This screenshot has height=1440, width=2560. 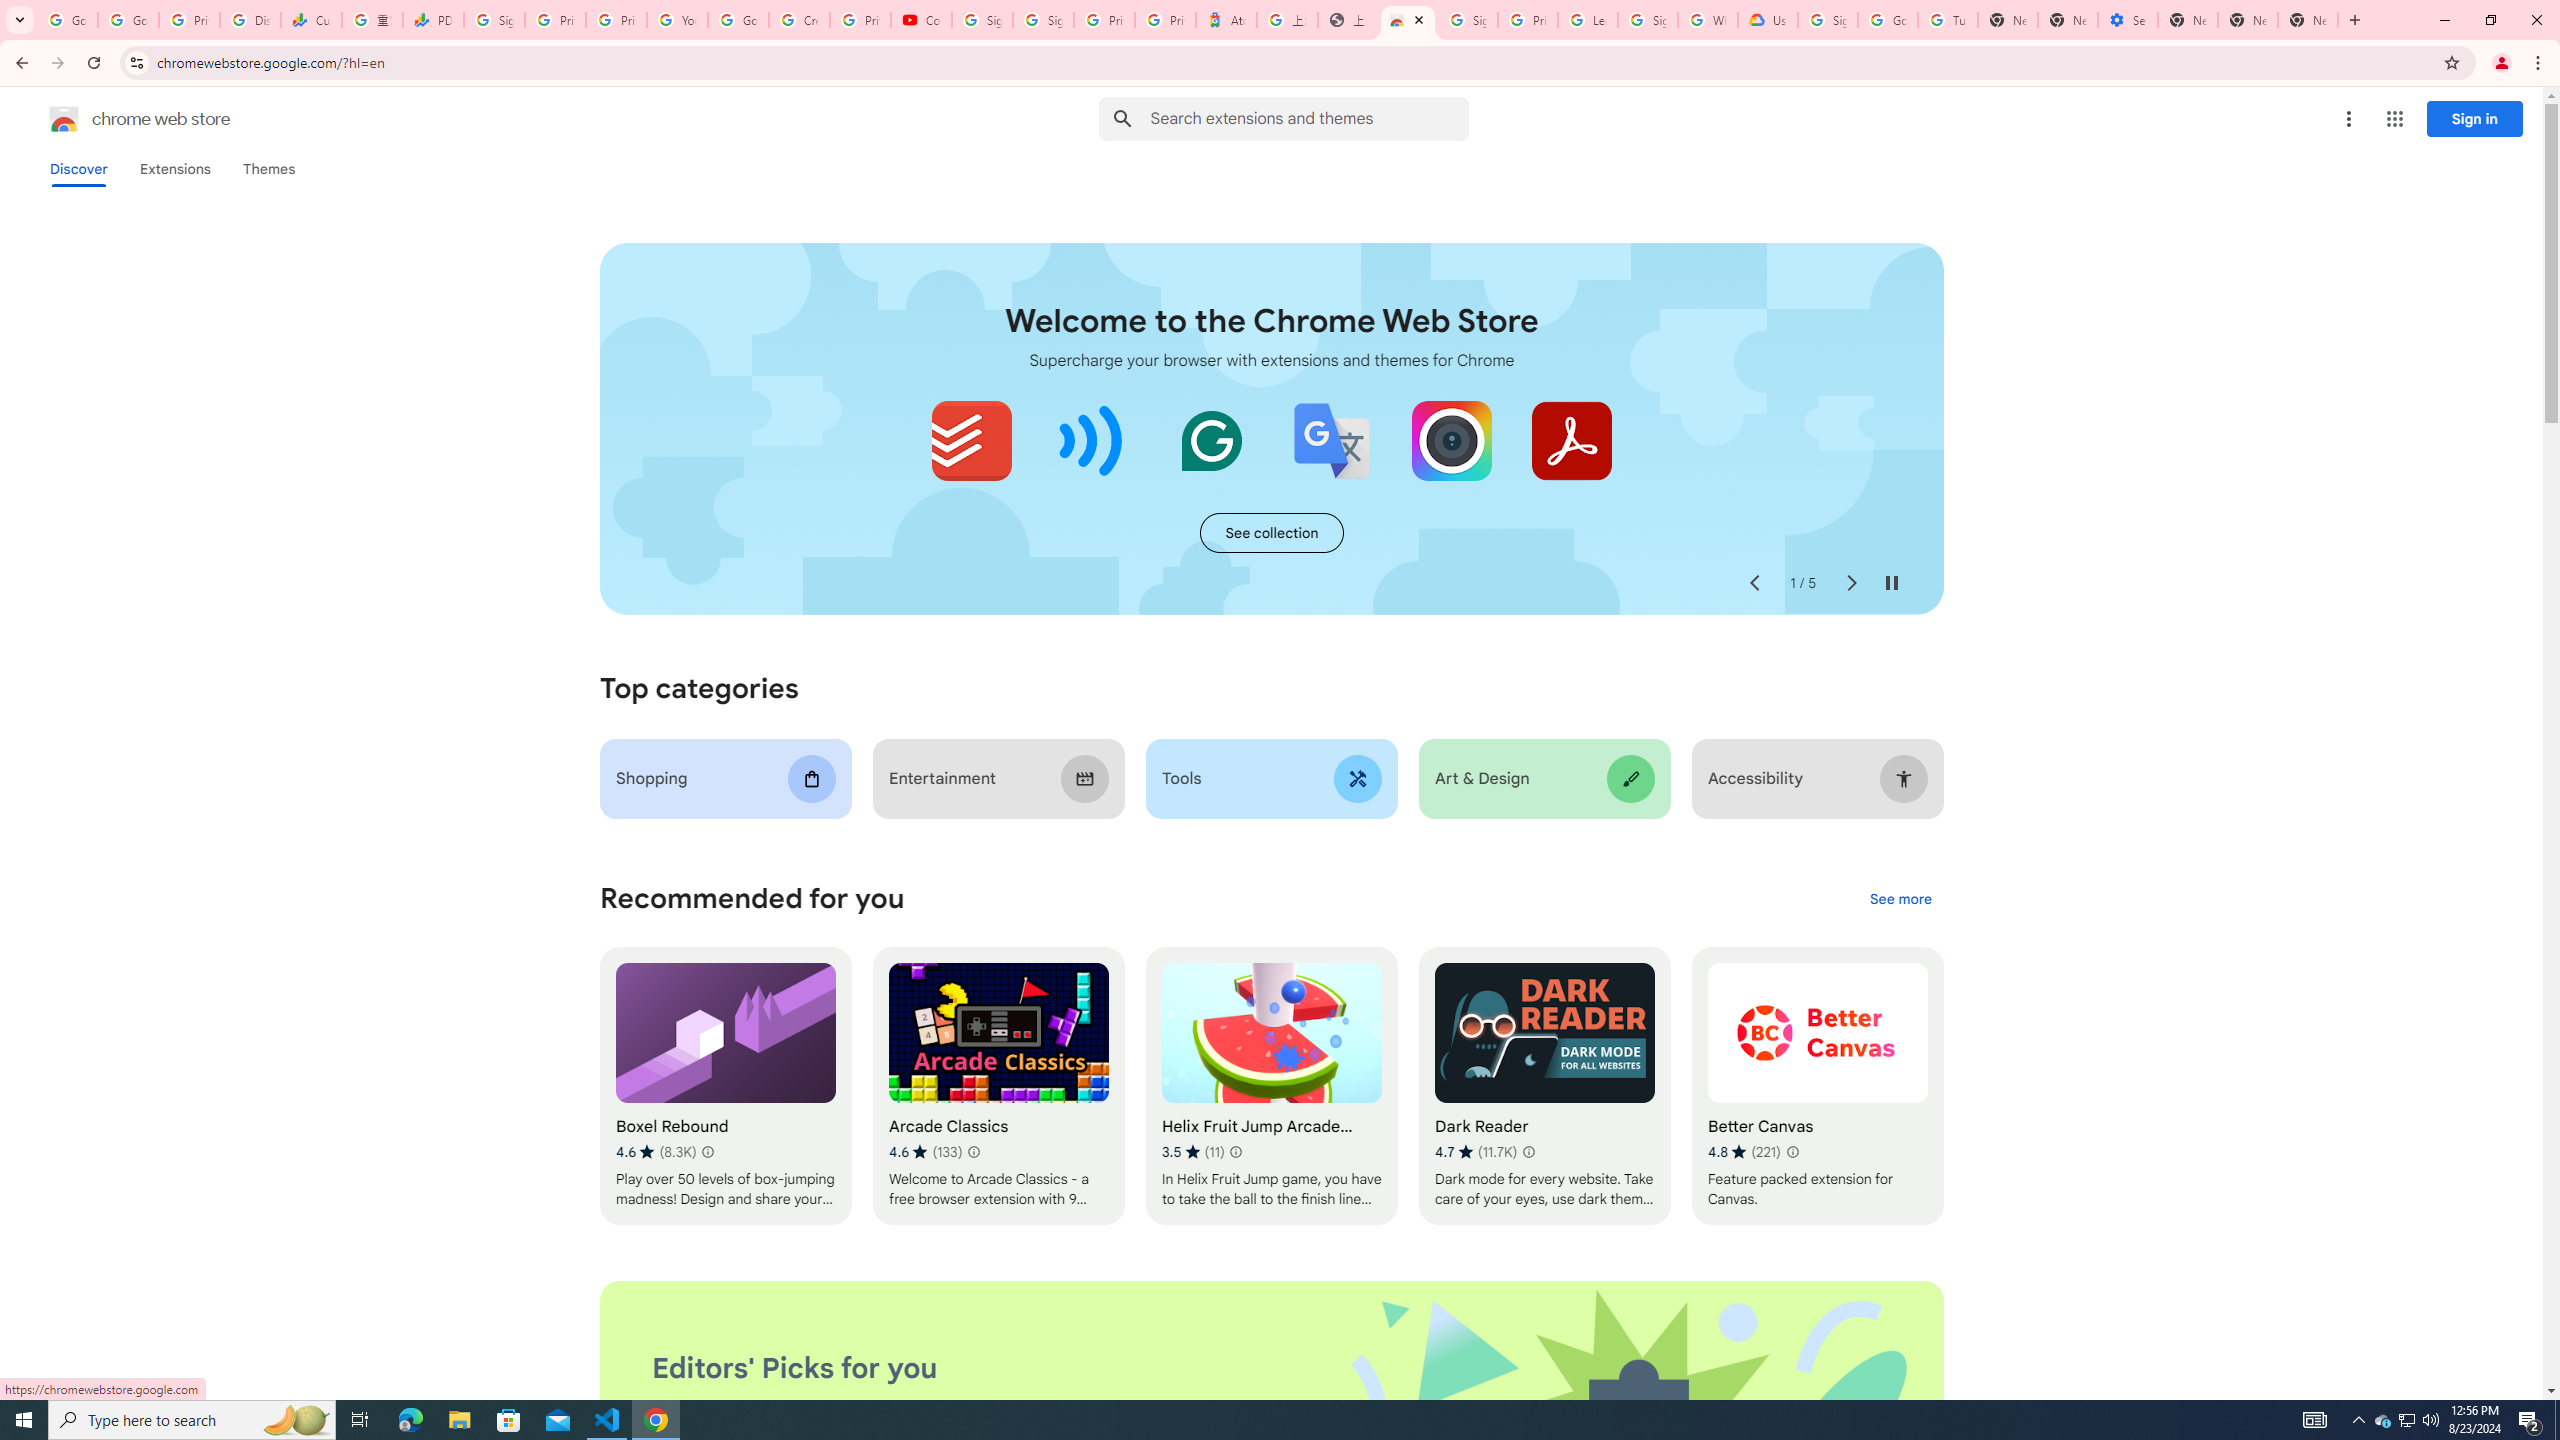 What do you see at coordinates (655, 1152) in the screenshot?
I see `Average rating 4.6 out of 5 stars. 8.3K ratings.` at bounding box center [655, 1152].